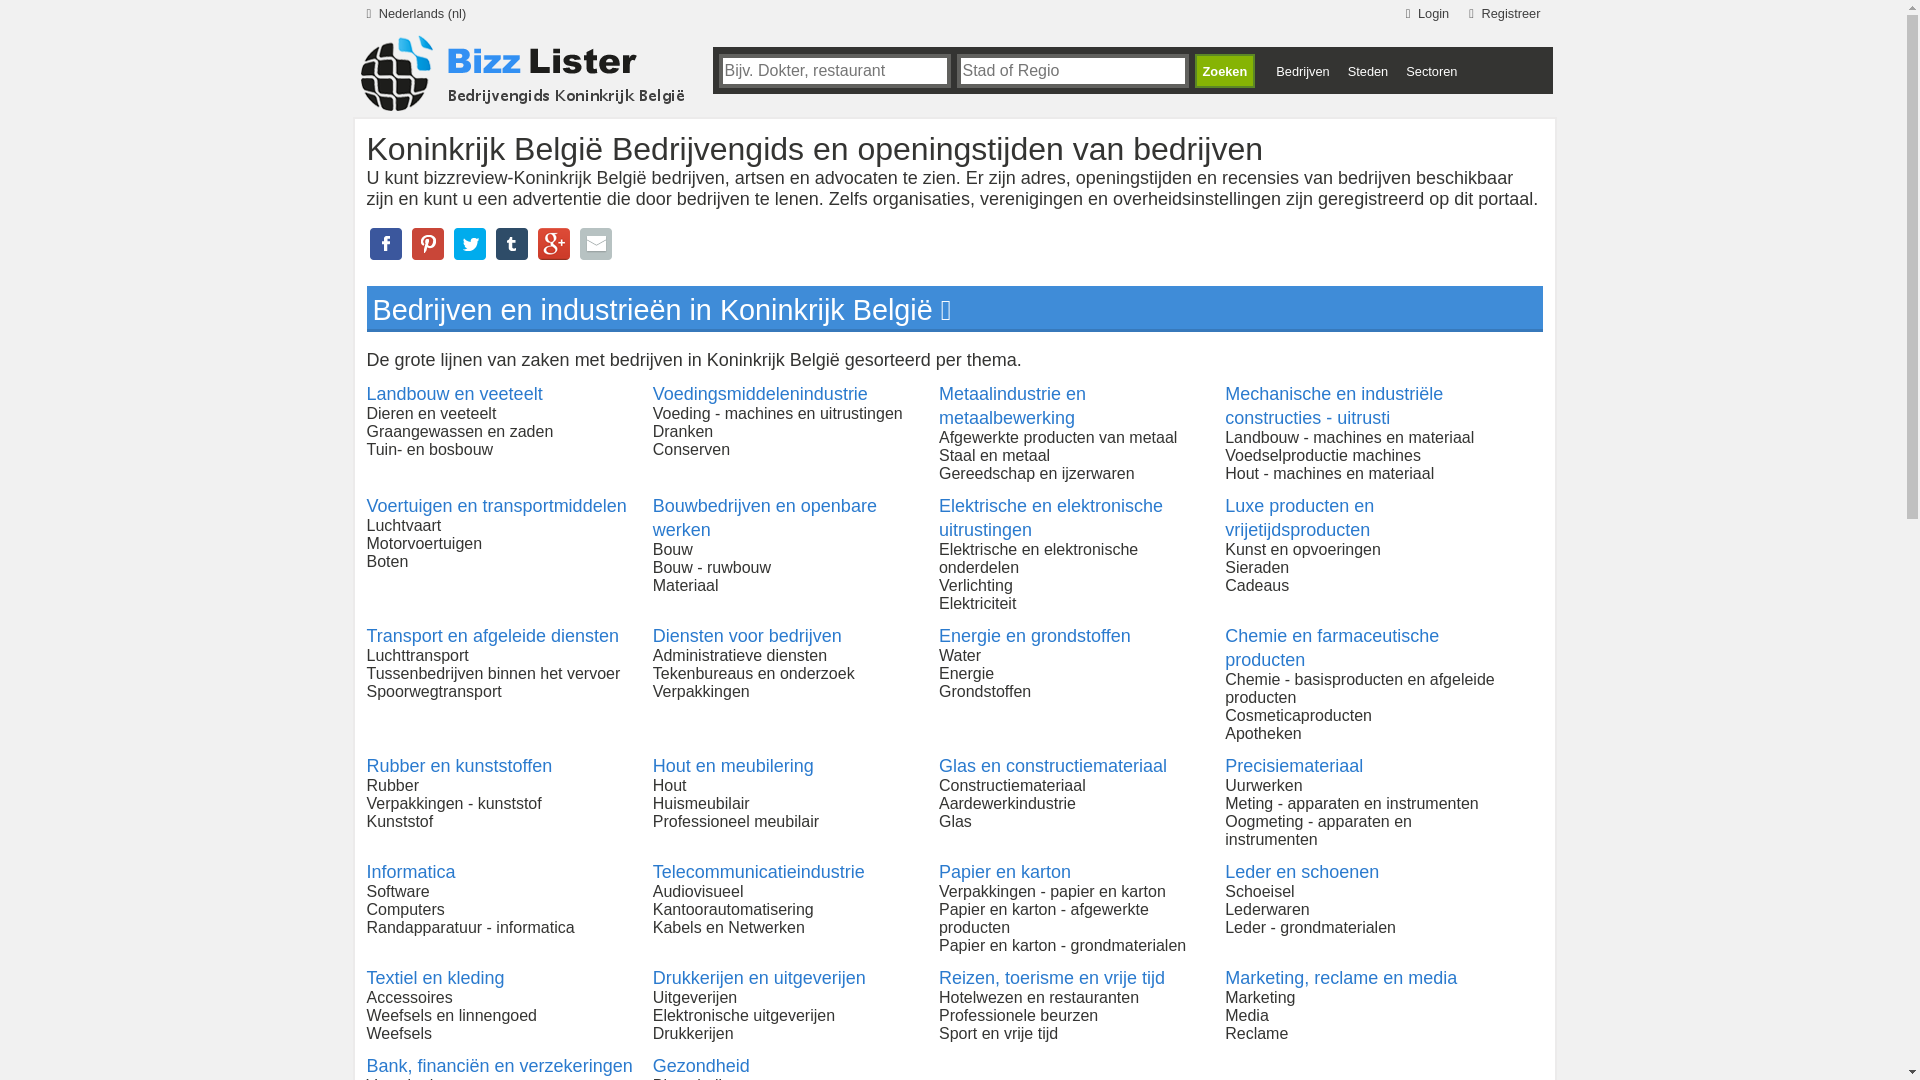 The width and height of the screenshot is (1920, 1080). I want to click on Textiel en kleding, so click(435, 978).